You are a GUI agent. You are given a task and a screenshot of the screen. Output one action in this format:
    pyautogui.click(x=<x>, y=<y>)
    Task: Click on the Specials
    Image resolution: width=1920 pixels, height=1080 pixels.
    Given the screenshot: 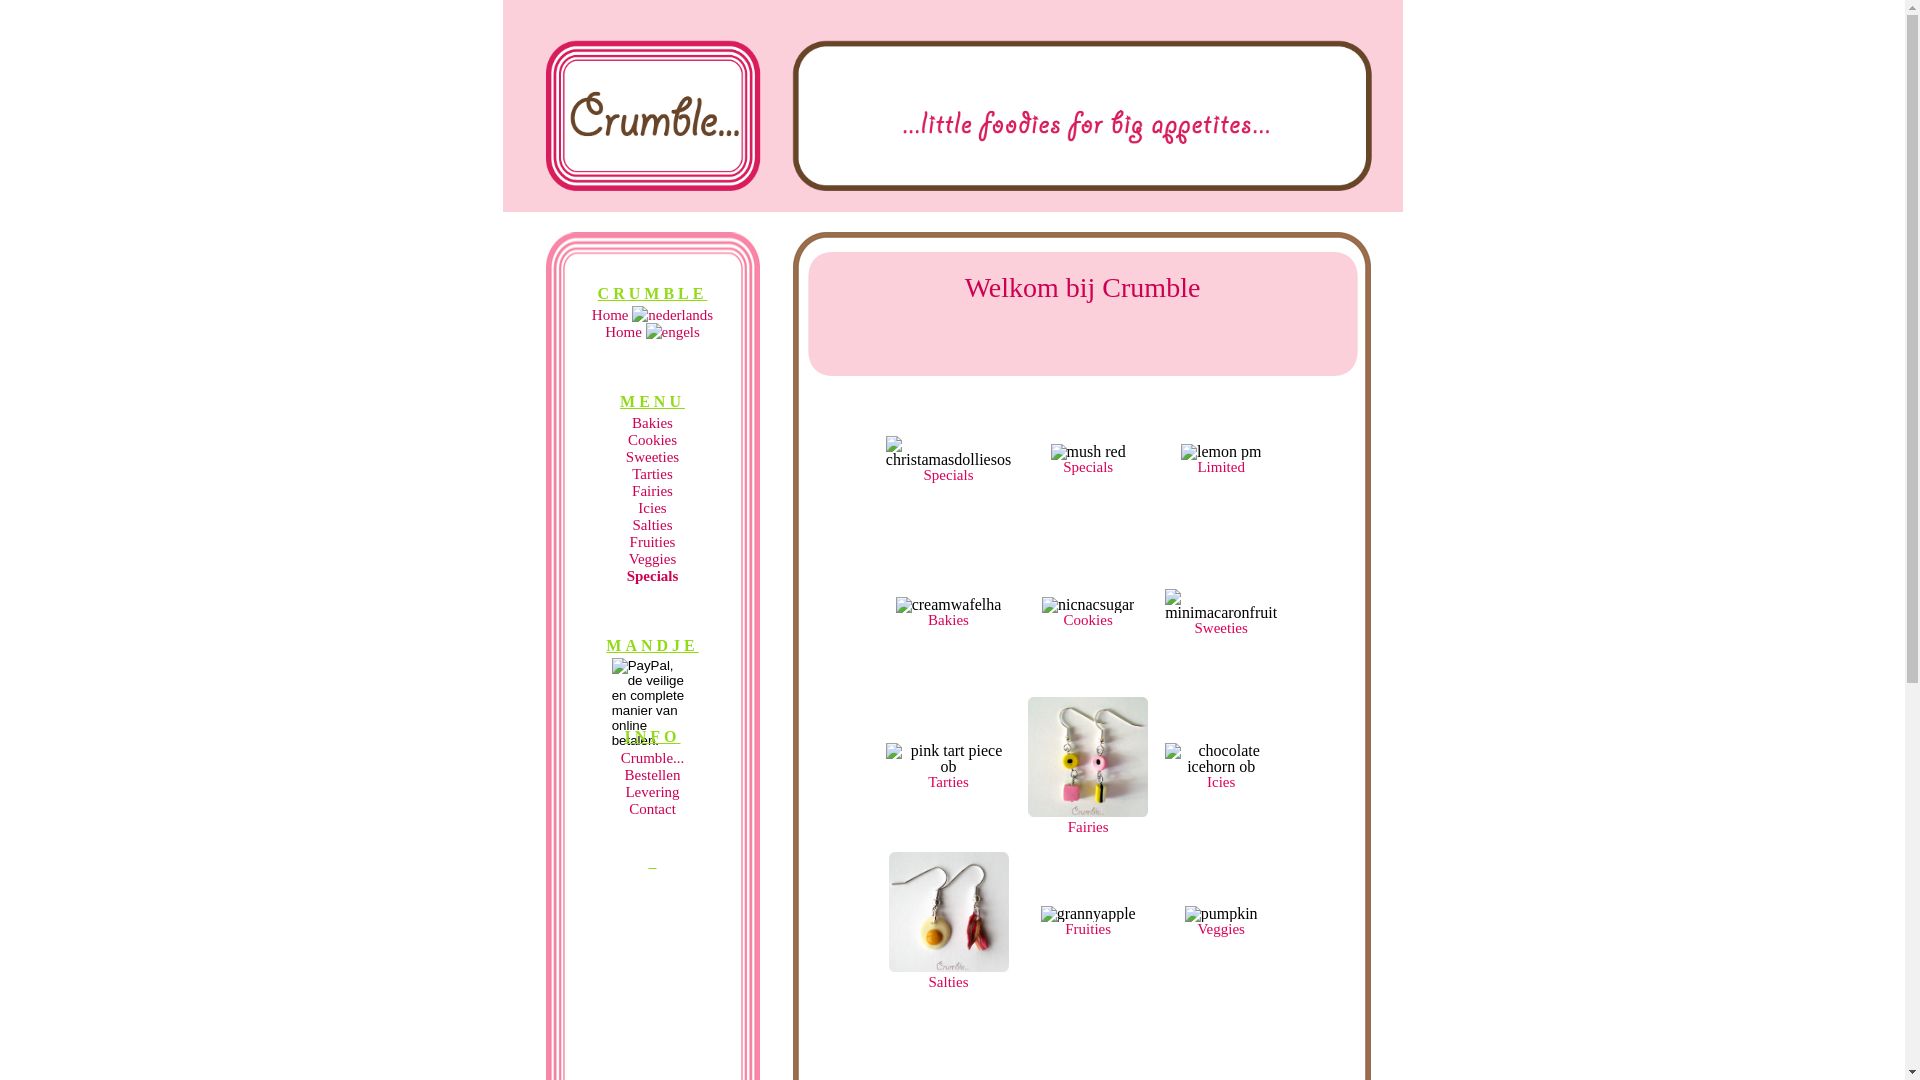 What is the action you would take?
    pyautogui.click(x=968, y=482)
    